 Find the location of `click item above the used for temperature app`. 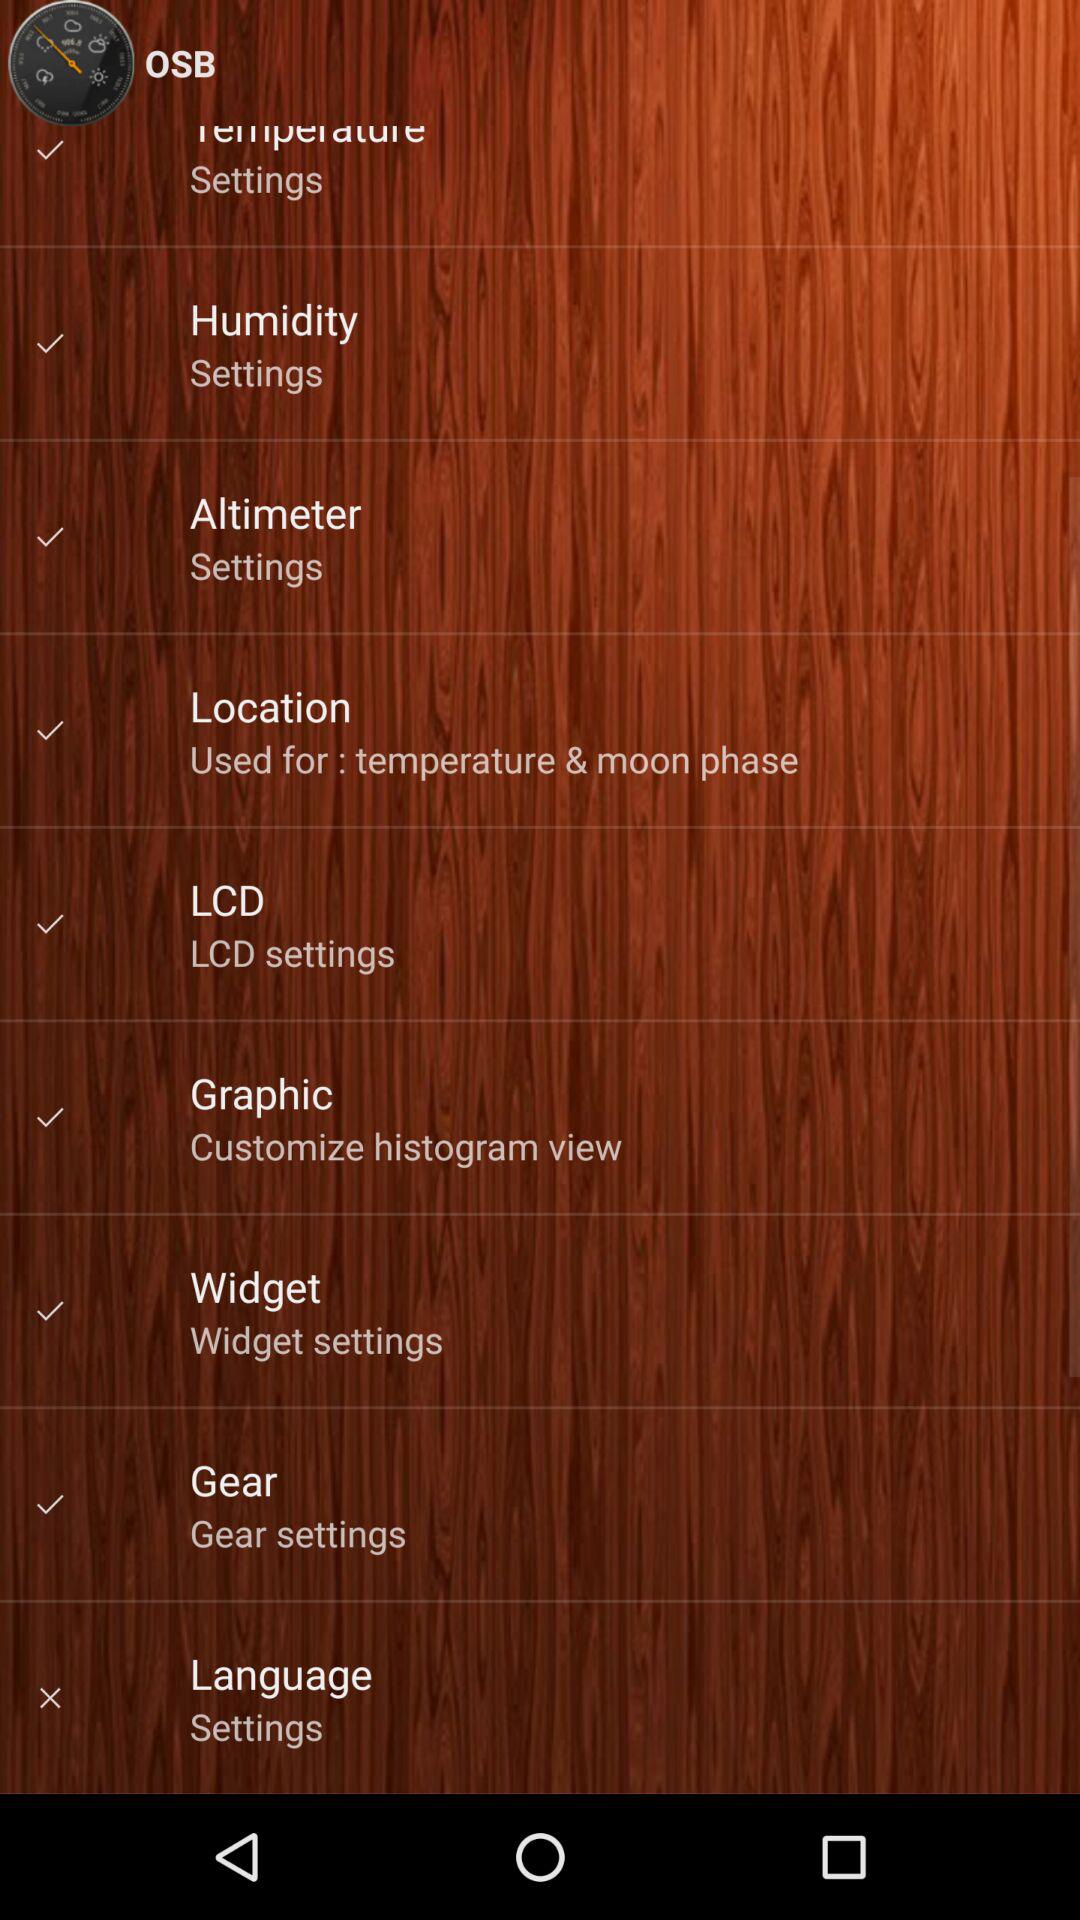

click item above the used for temperature app is located at coordinates (270, 706).